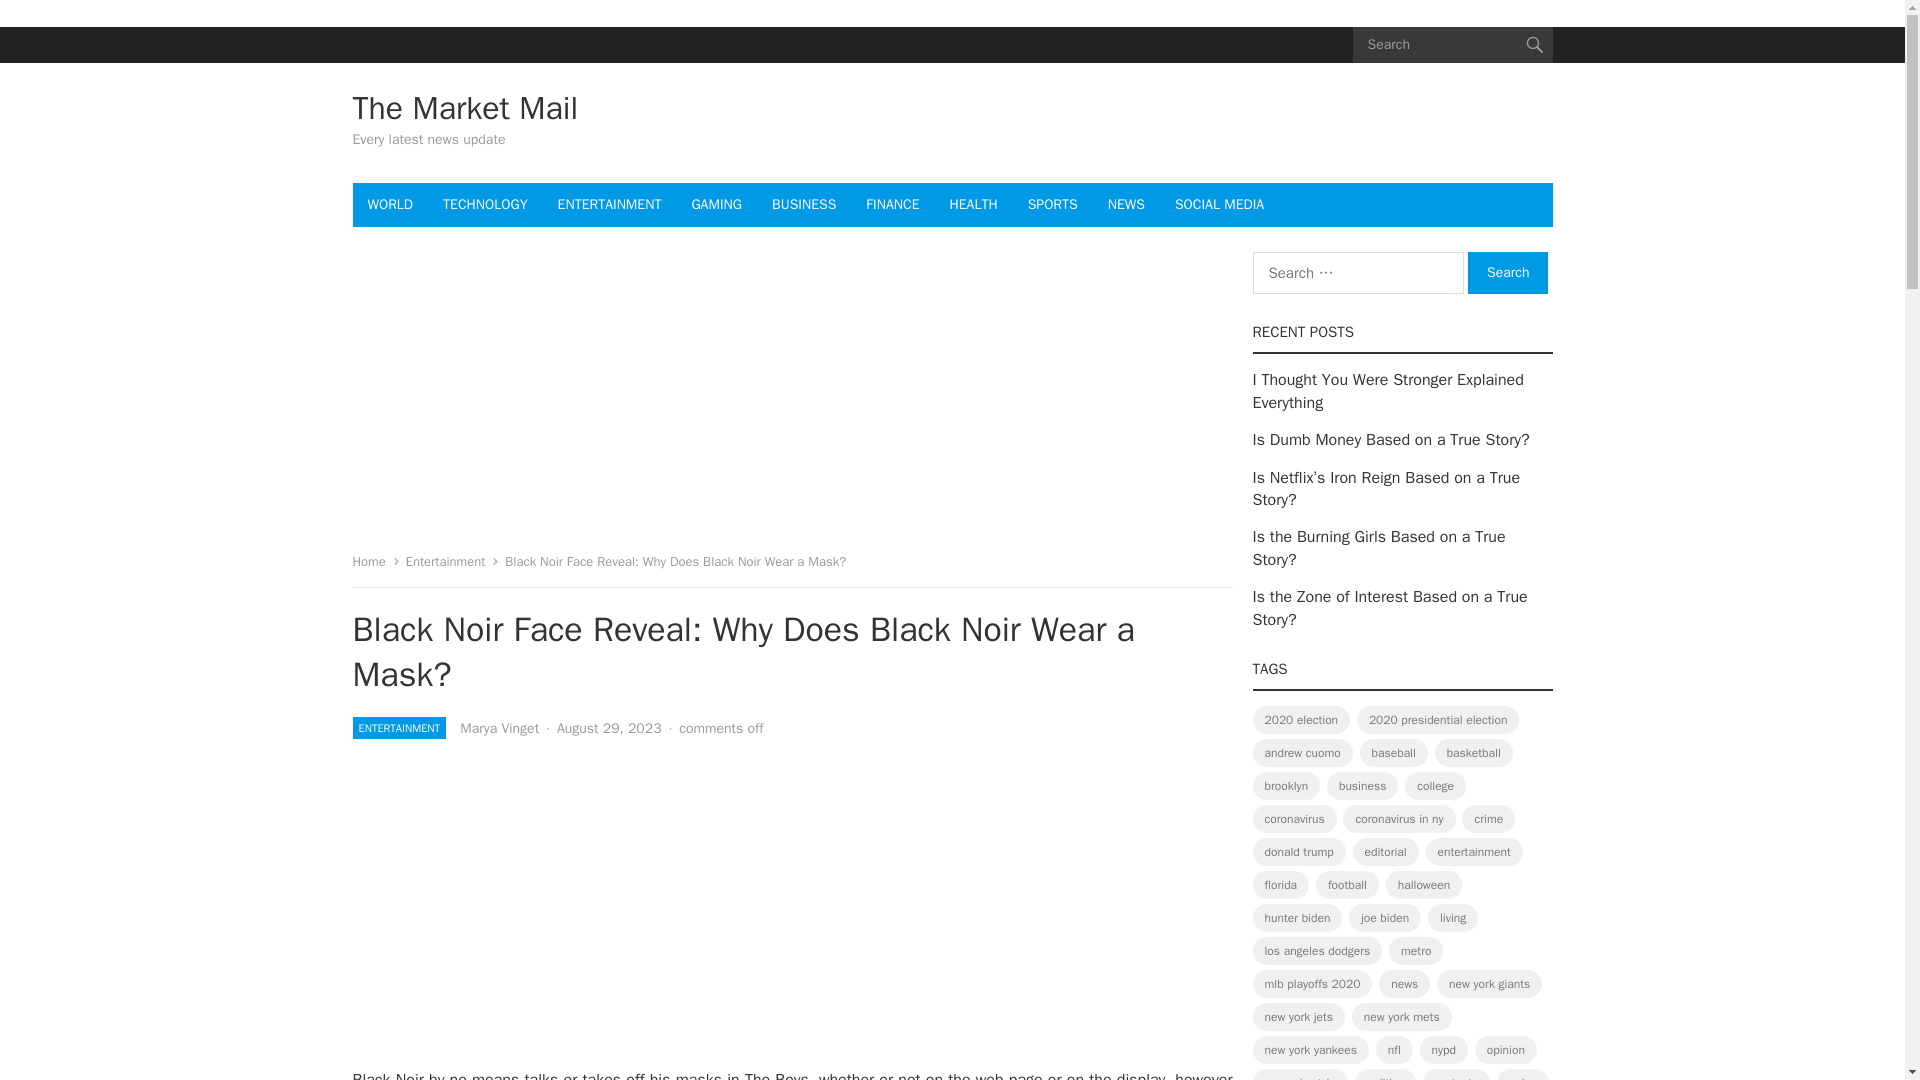 Image resolution: width=1920 pixels, height=1080 pixels. Describe the element at coordinates (500, 728) in the screenshot. I see `Marya Vinget` at that location.